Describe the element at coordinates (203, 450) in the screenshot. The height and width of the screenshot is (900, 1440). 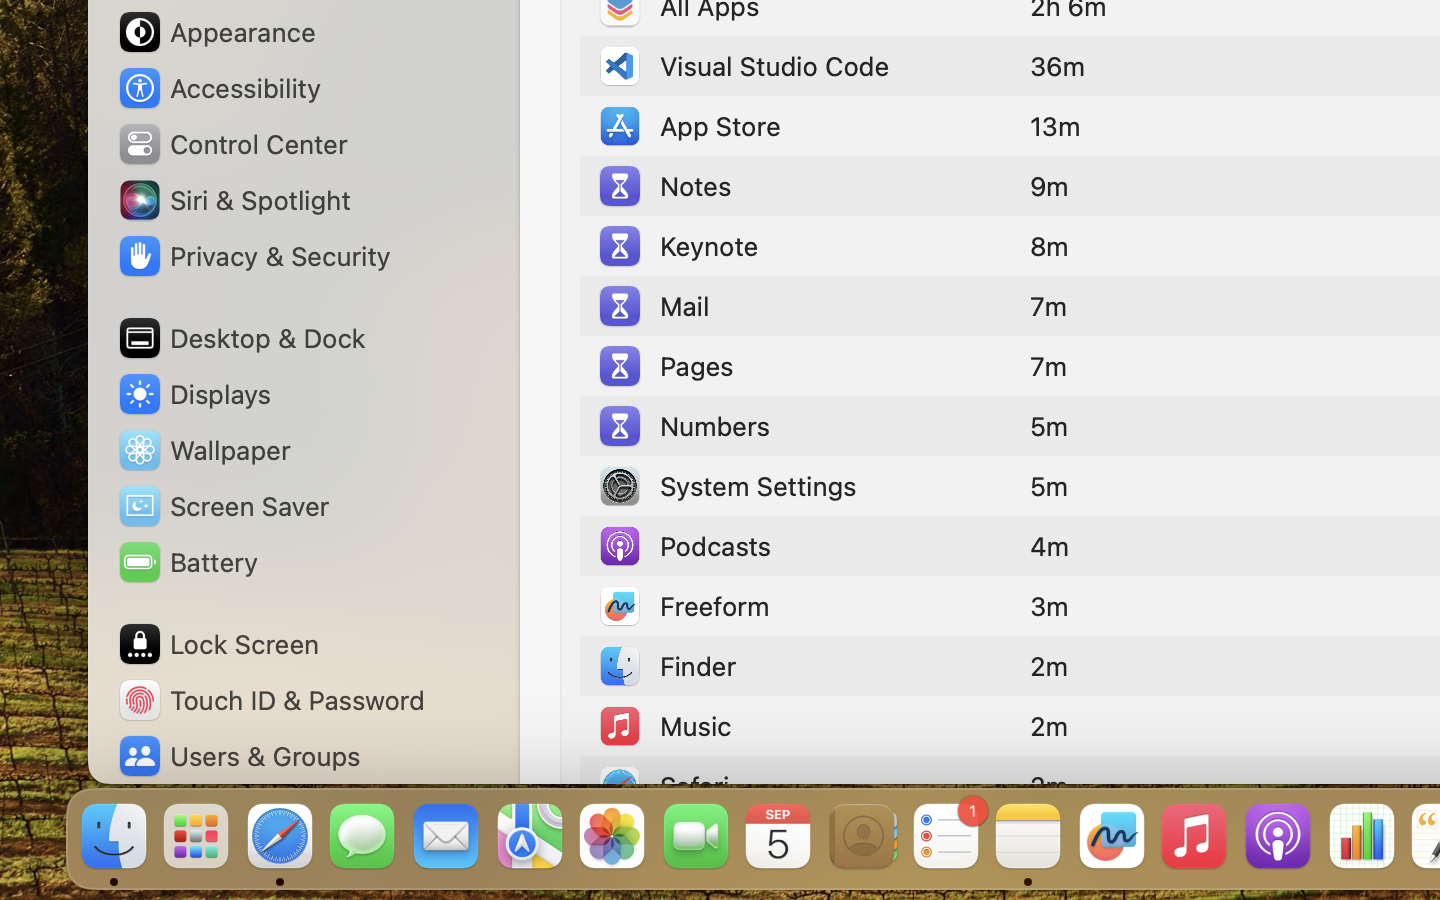
I see `Wallpaper` at that location.